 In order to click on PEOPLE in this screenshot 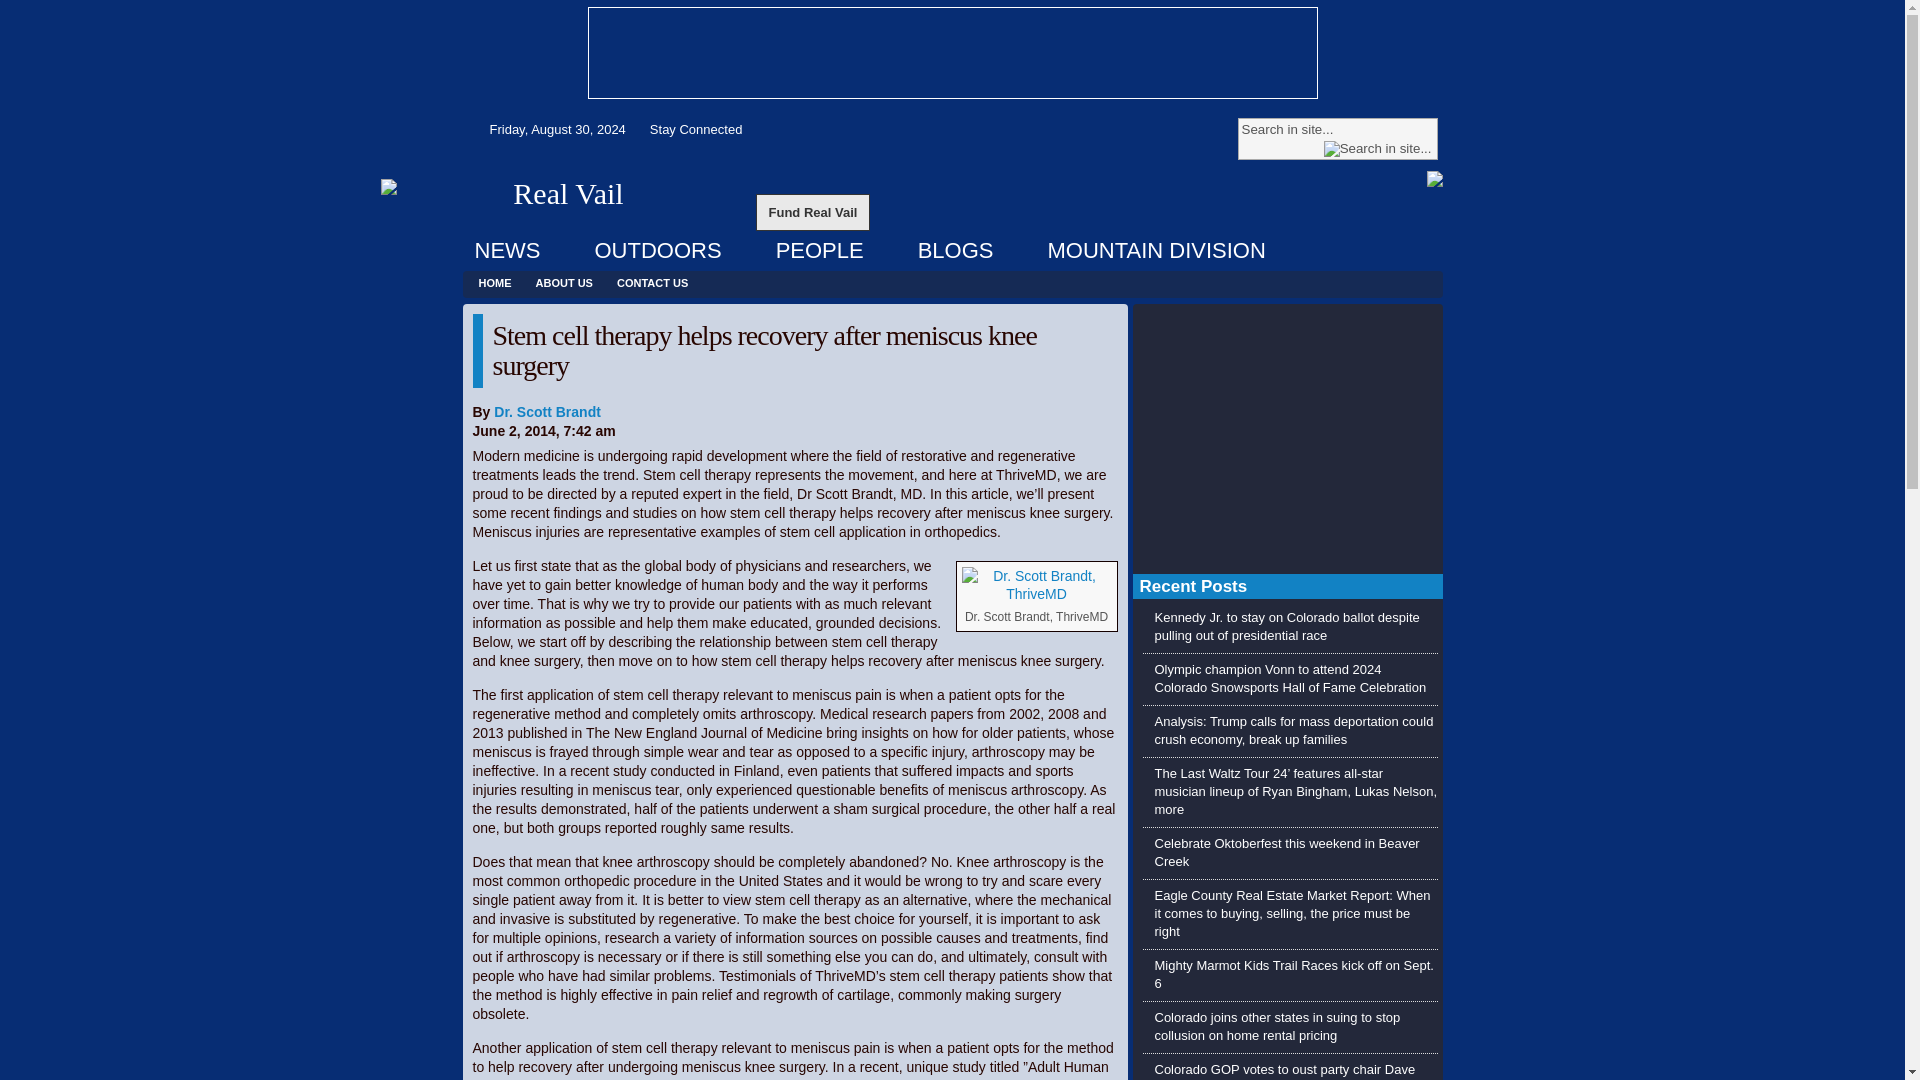, I will do `click(820, 251)`.